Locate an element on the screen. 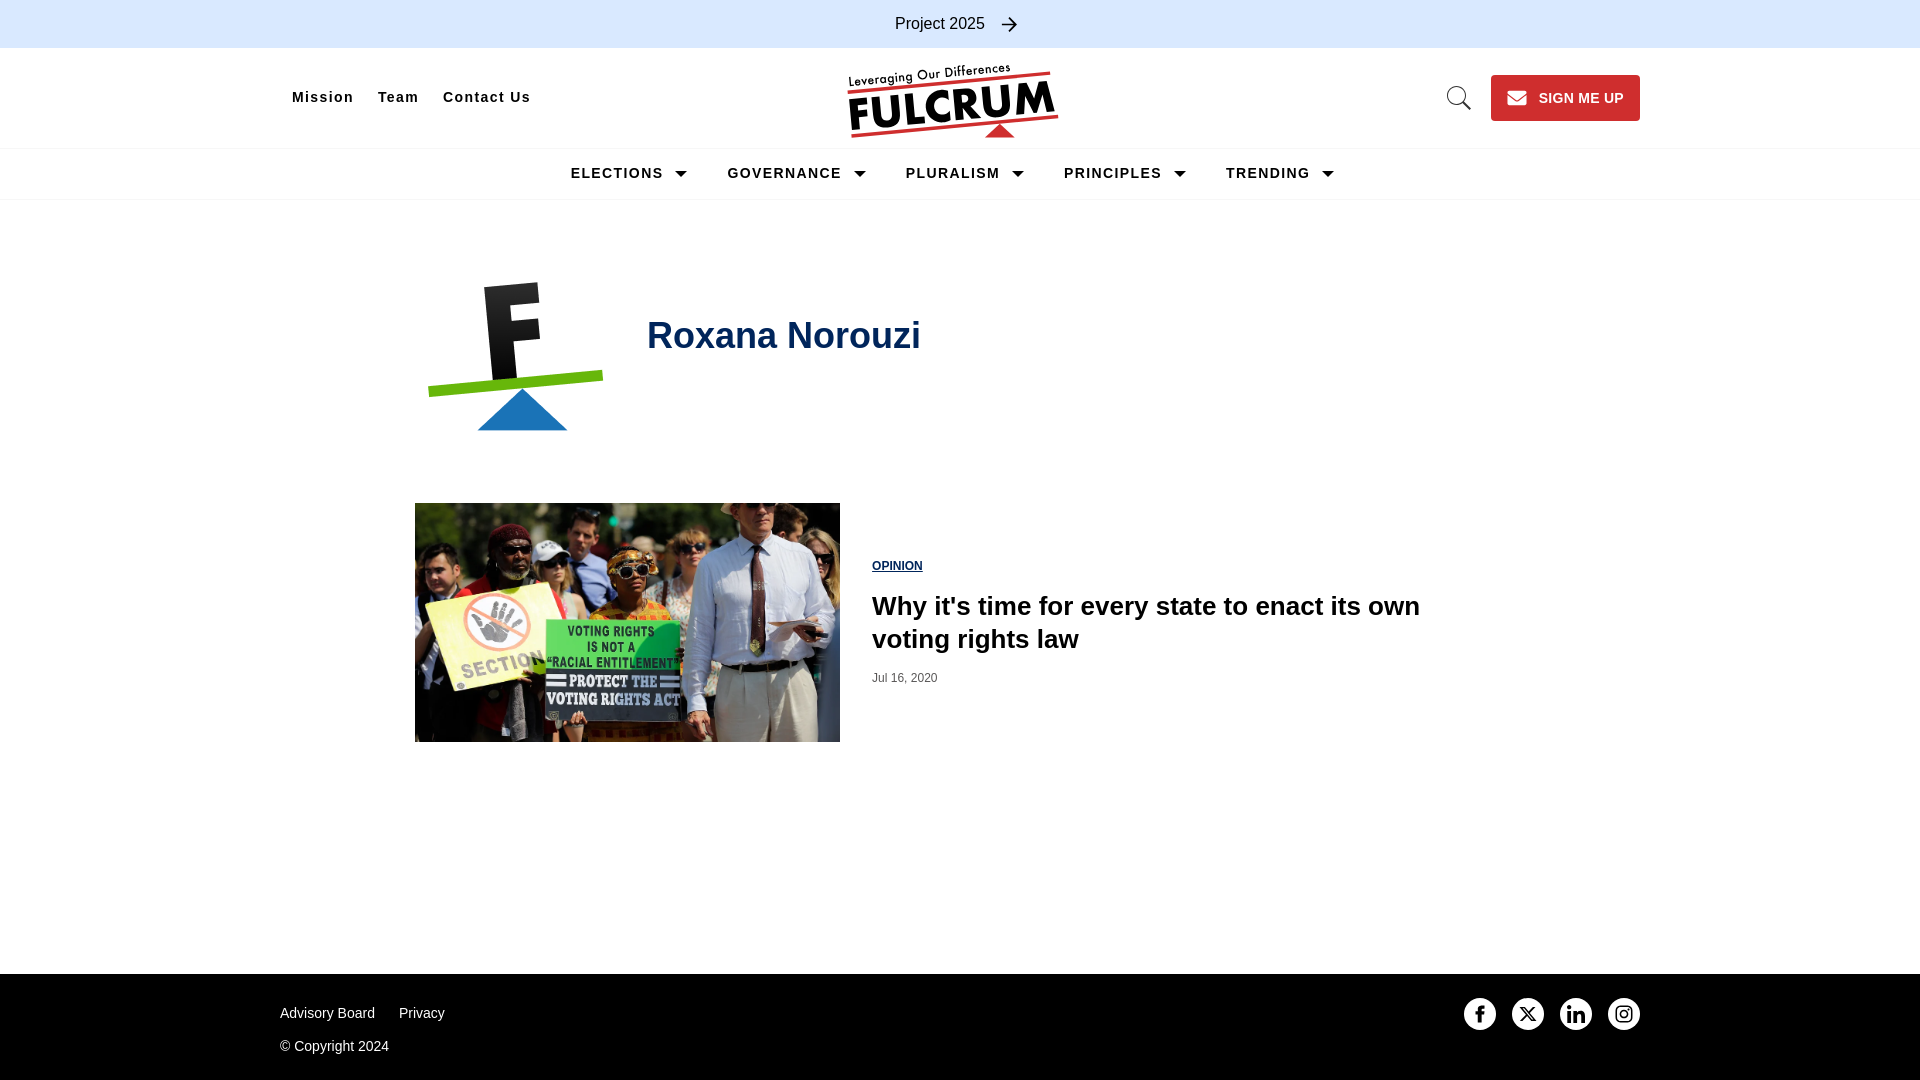 This screenshot has height=1080, width=1920. ELECTIONS is located at coordinates (617, 173).